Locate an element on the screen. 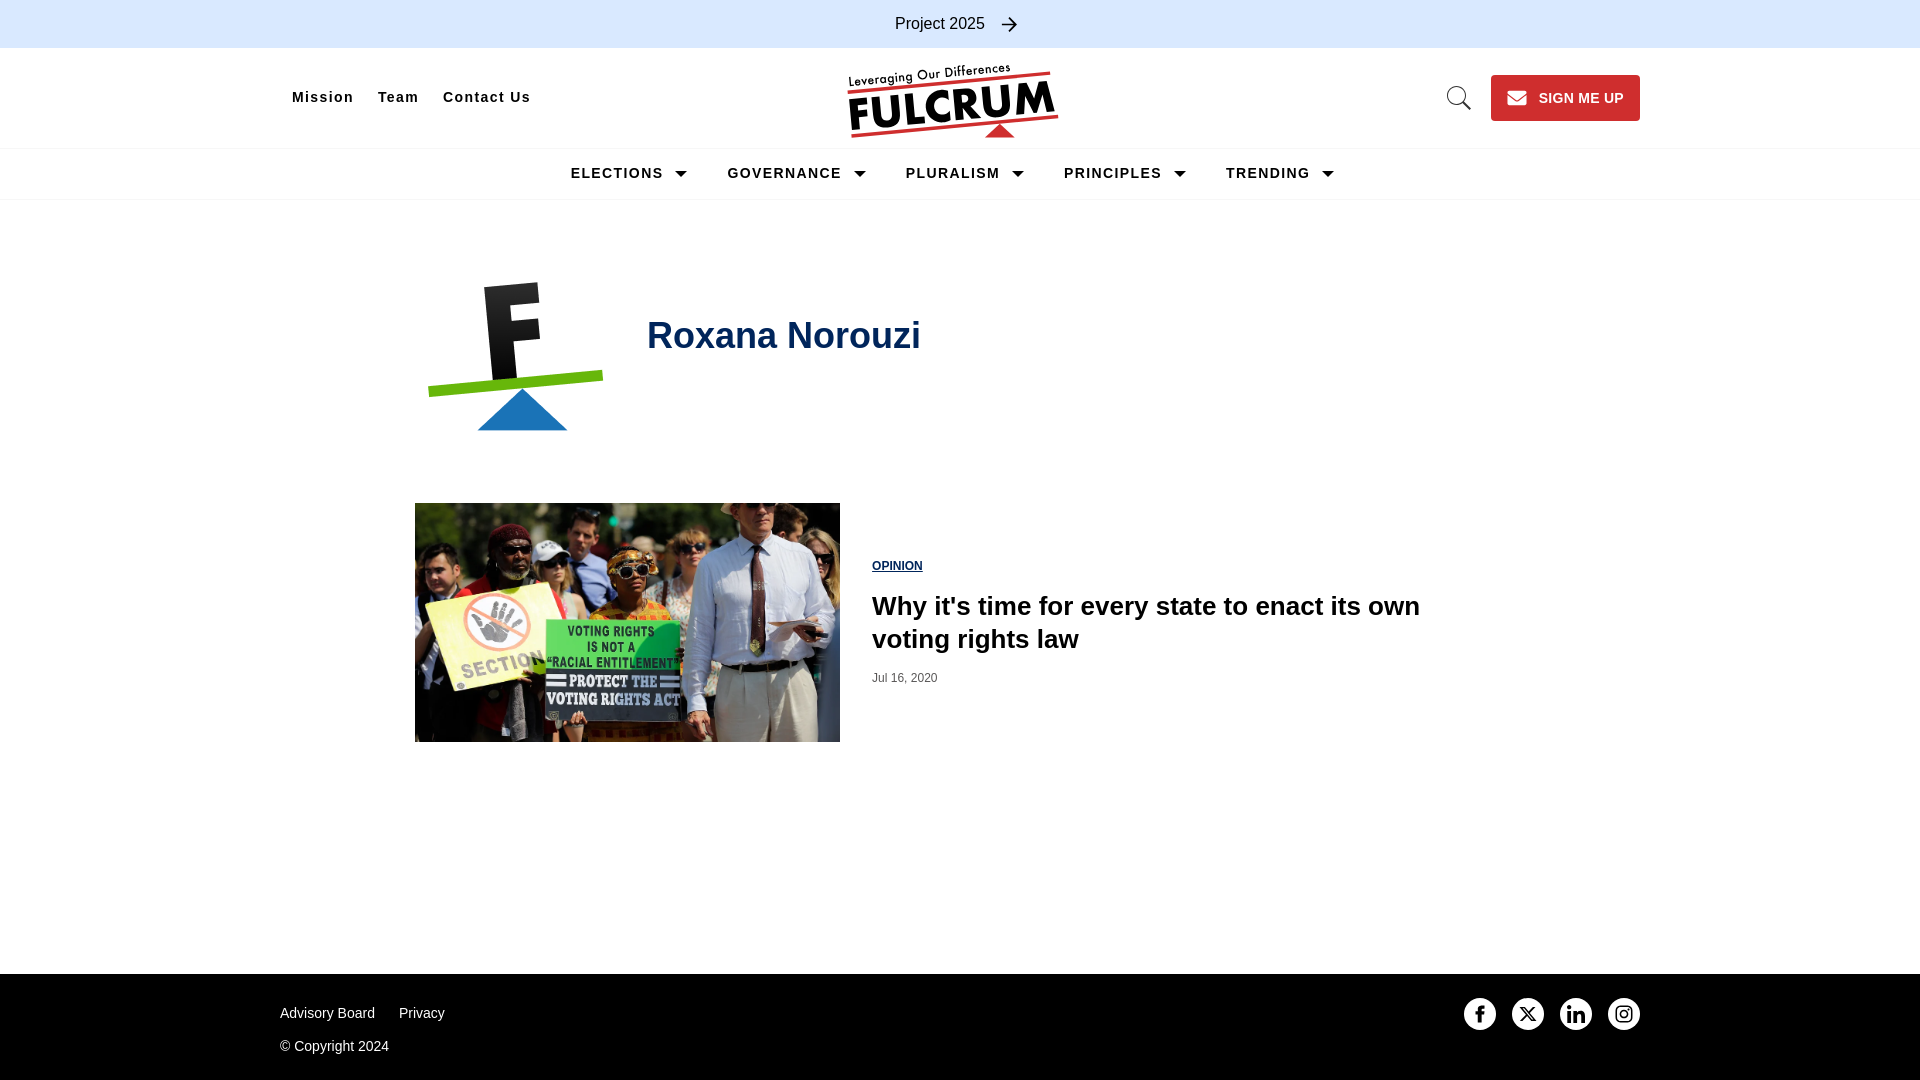 This screenshot has height=1080, width=1920. ELECTIONS is located at coordinates (617, 173).